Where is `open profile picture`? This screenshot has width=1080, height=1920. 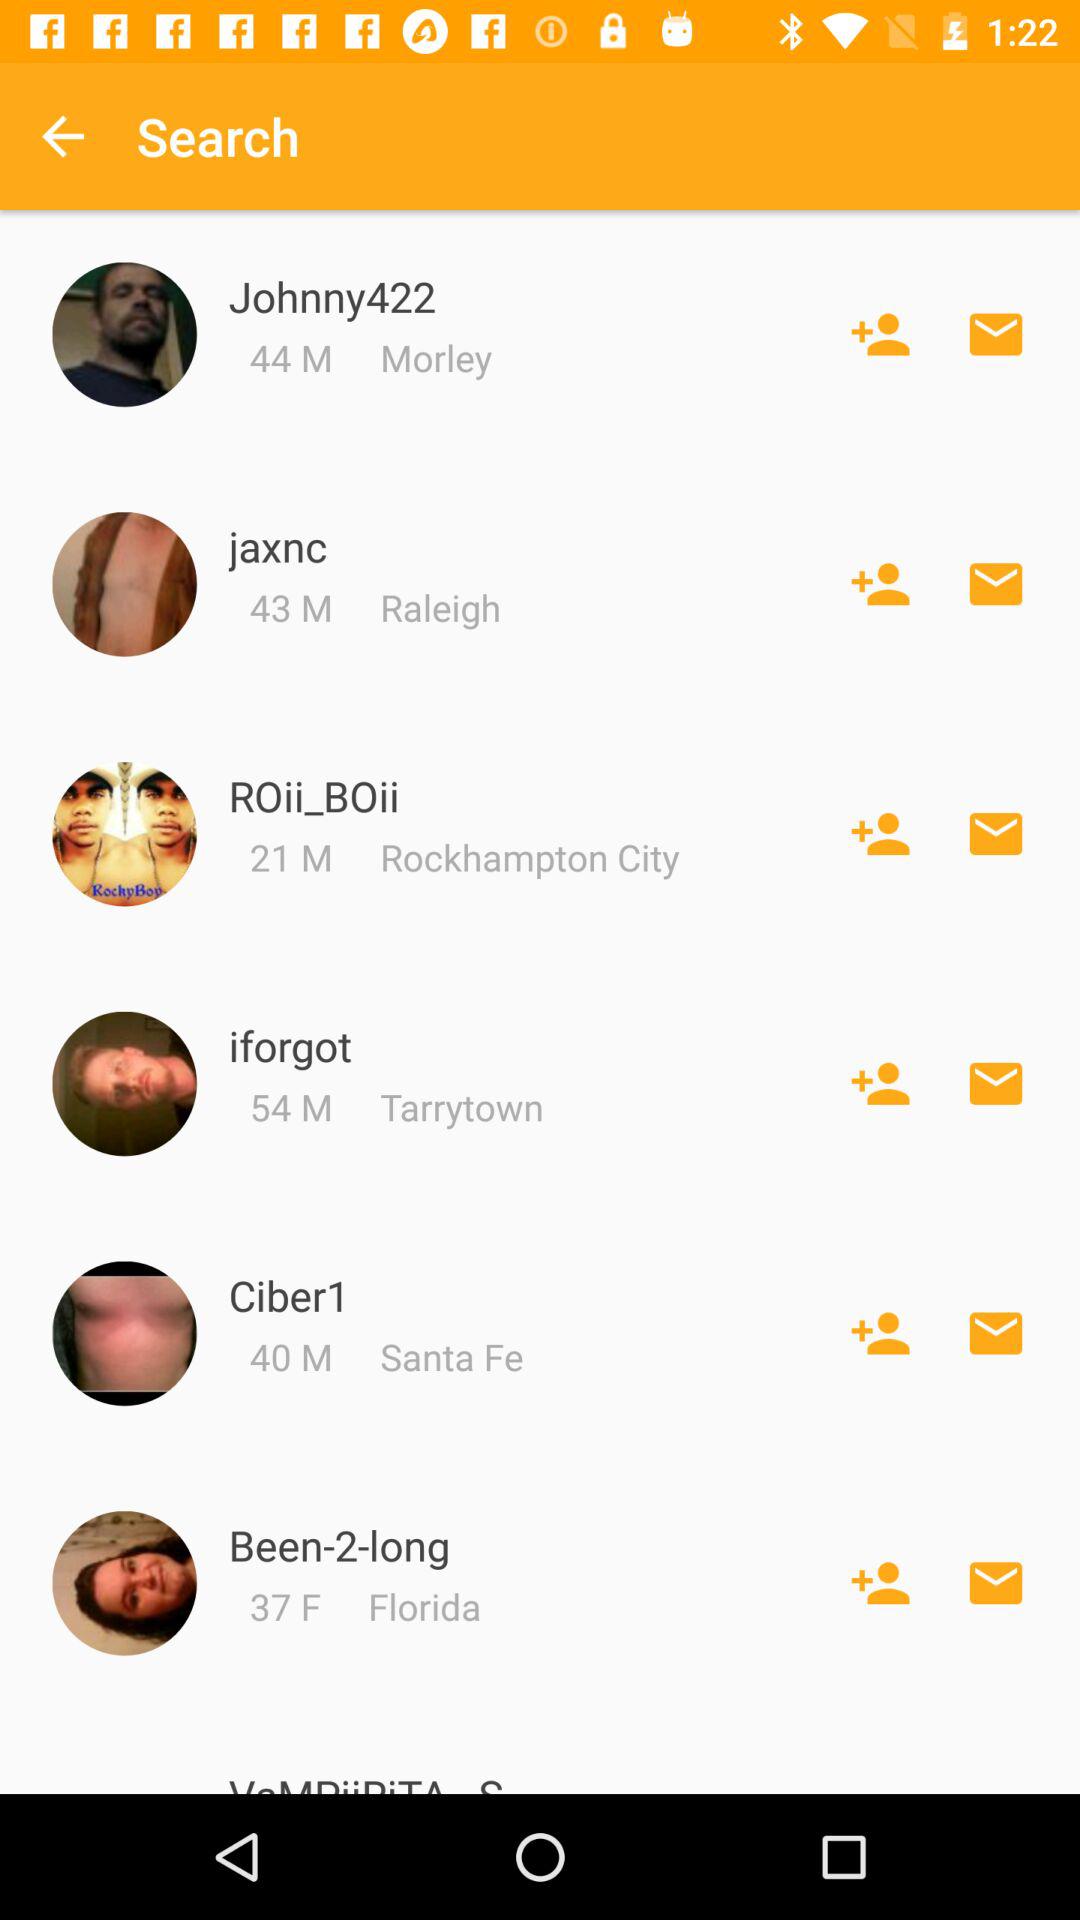 open profile picture is located at coordinates (124, 334).